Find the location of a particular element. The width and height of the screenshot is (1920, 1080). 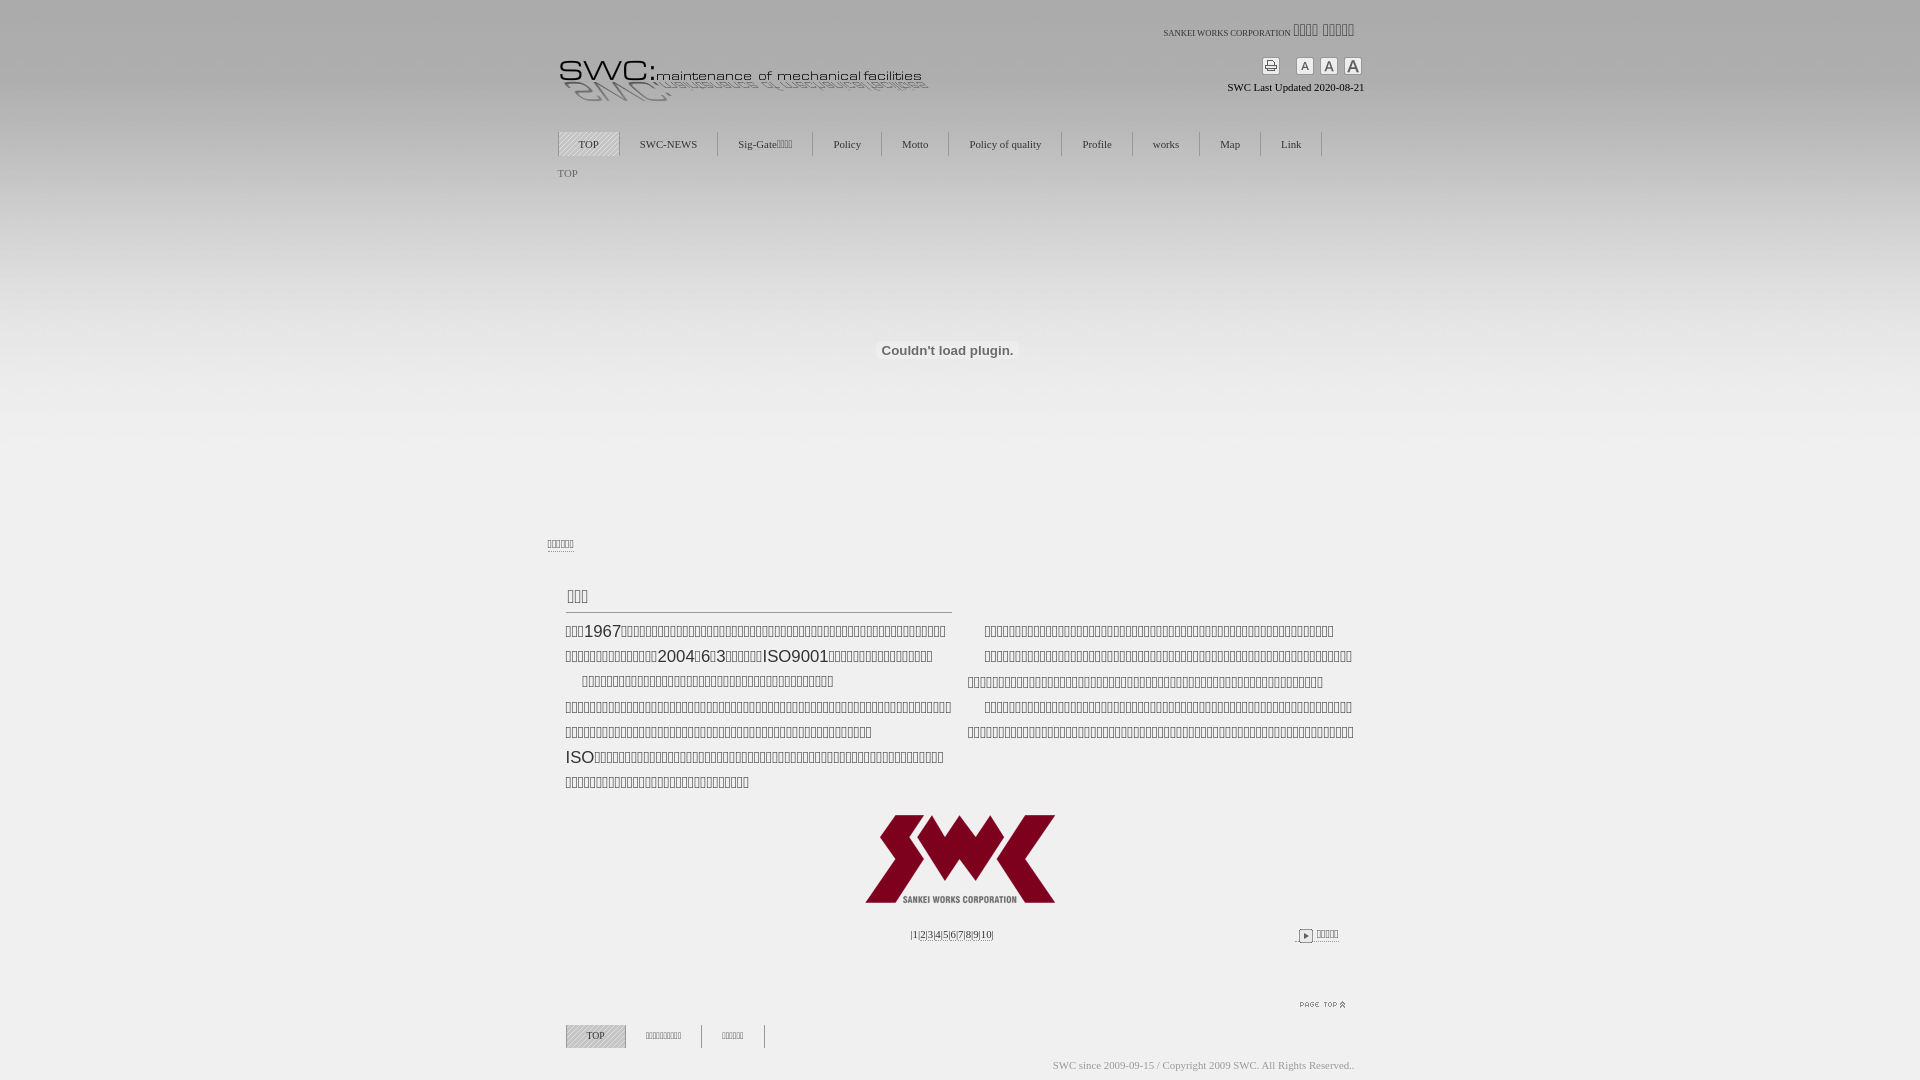

Link is located at coordinates (1291, 144).